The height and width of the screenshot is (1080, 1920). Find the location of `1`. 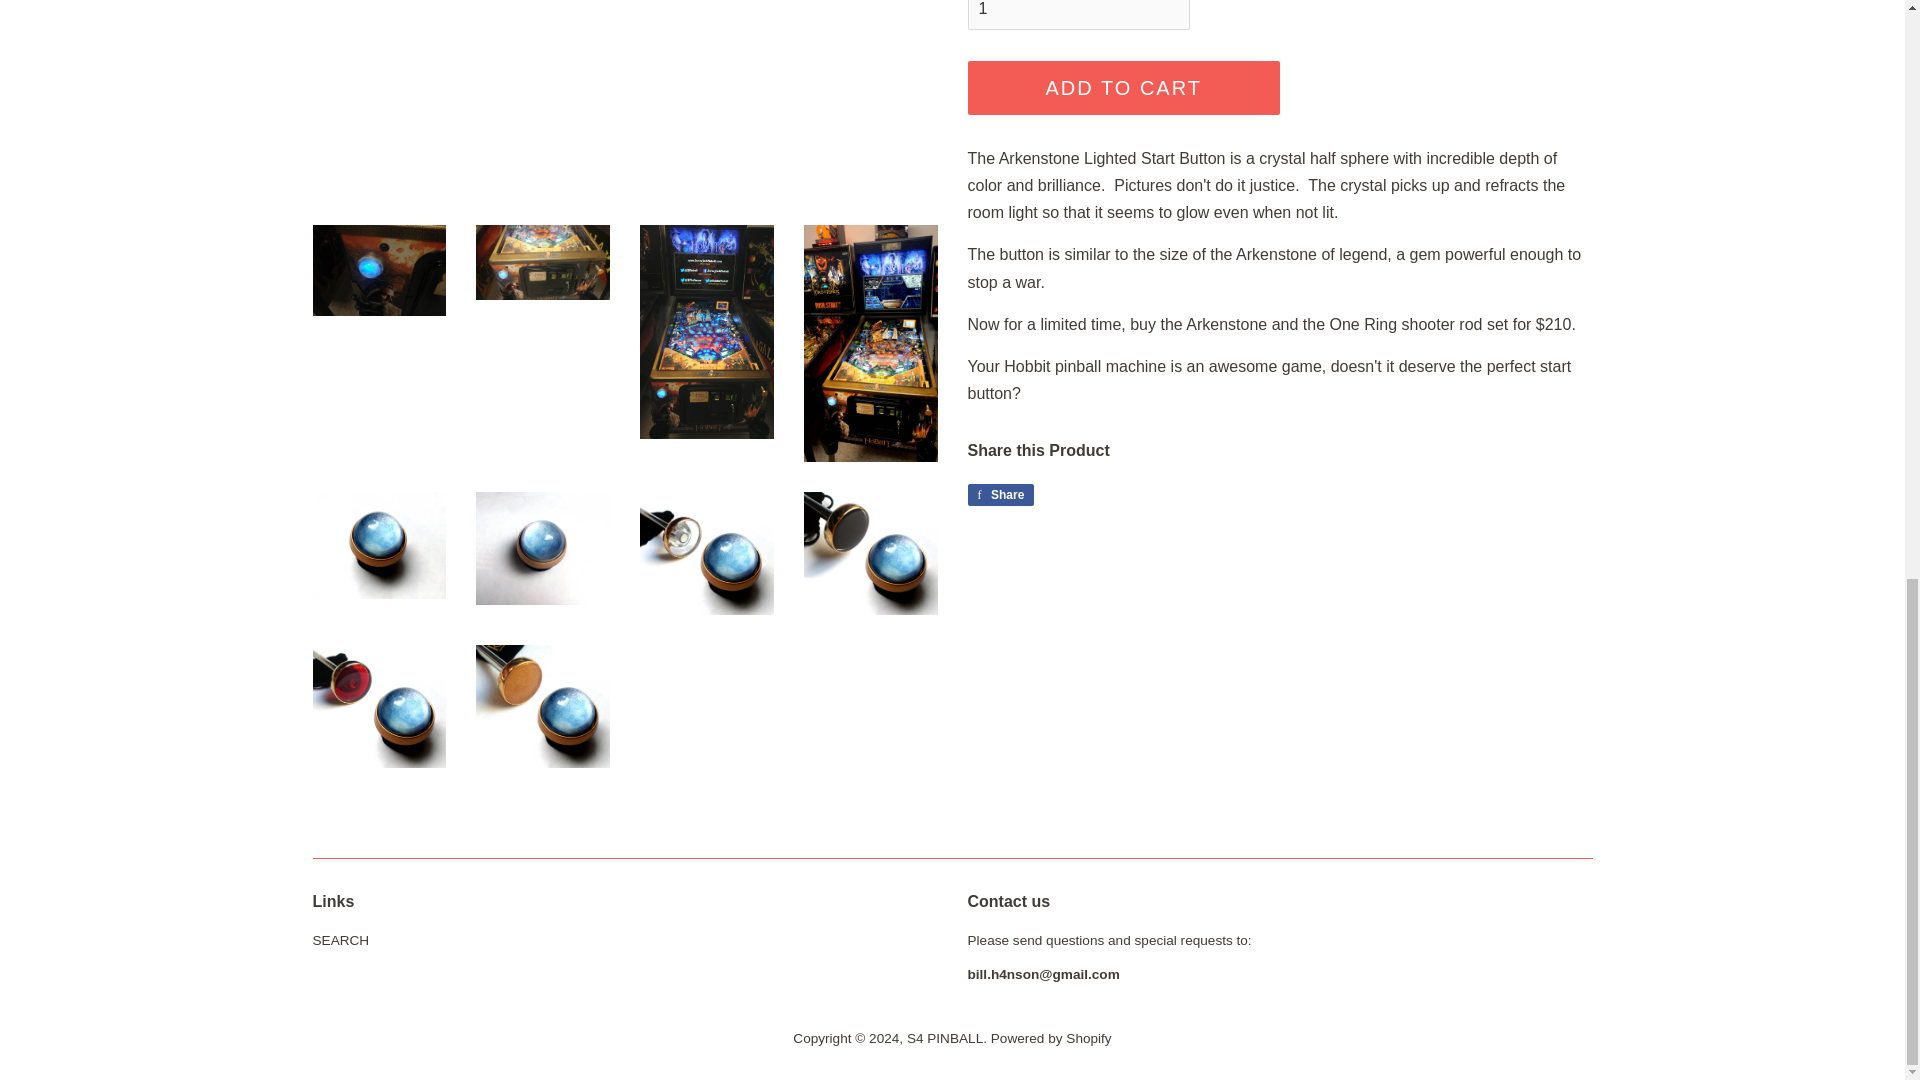

1 is located at coordinates (1000, 494).